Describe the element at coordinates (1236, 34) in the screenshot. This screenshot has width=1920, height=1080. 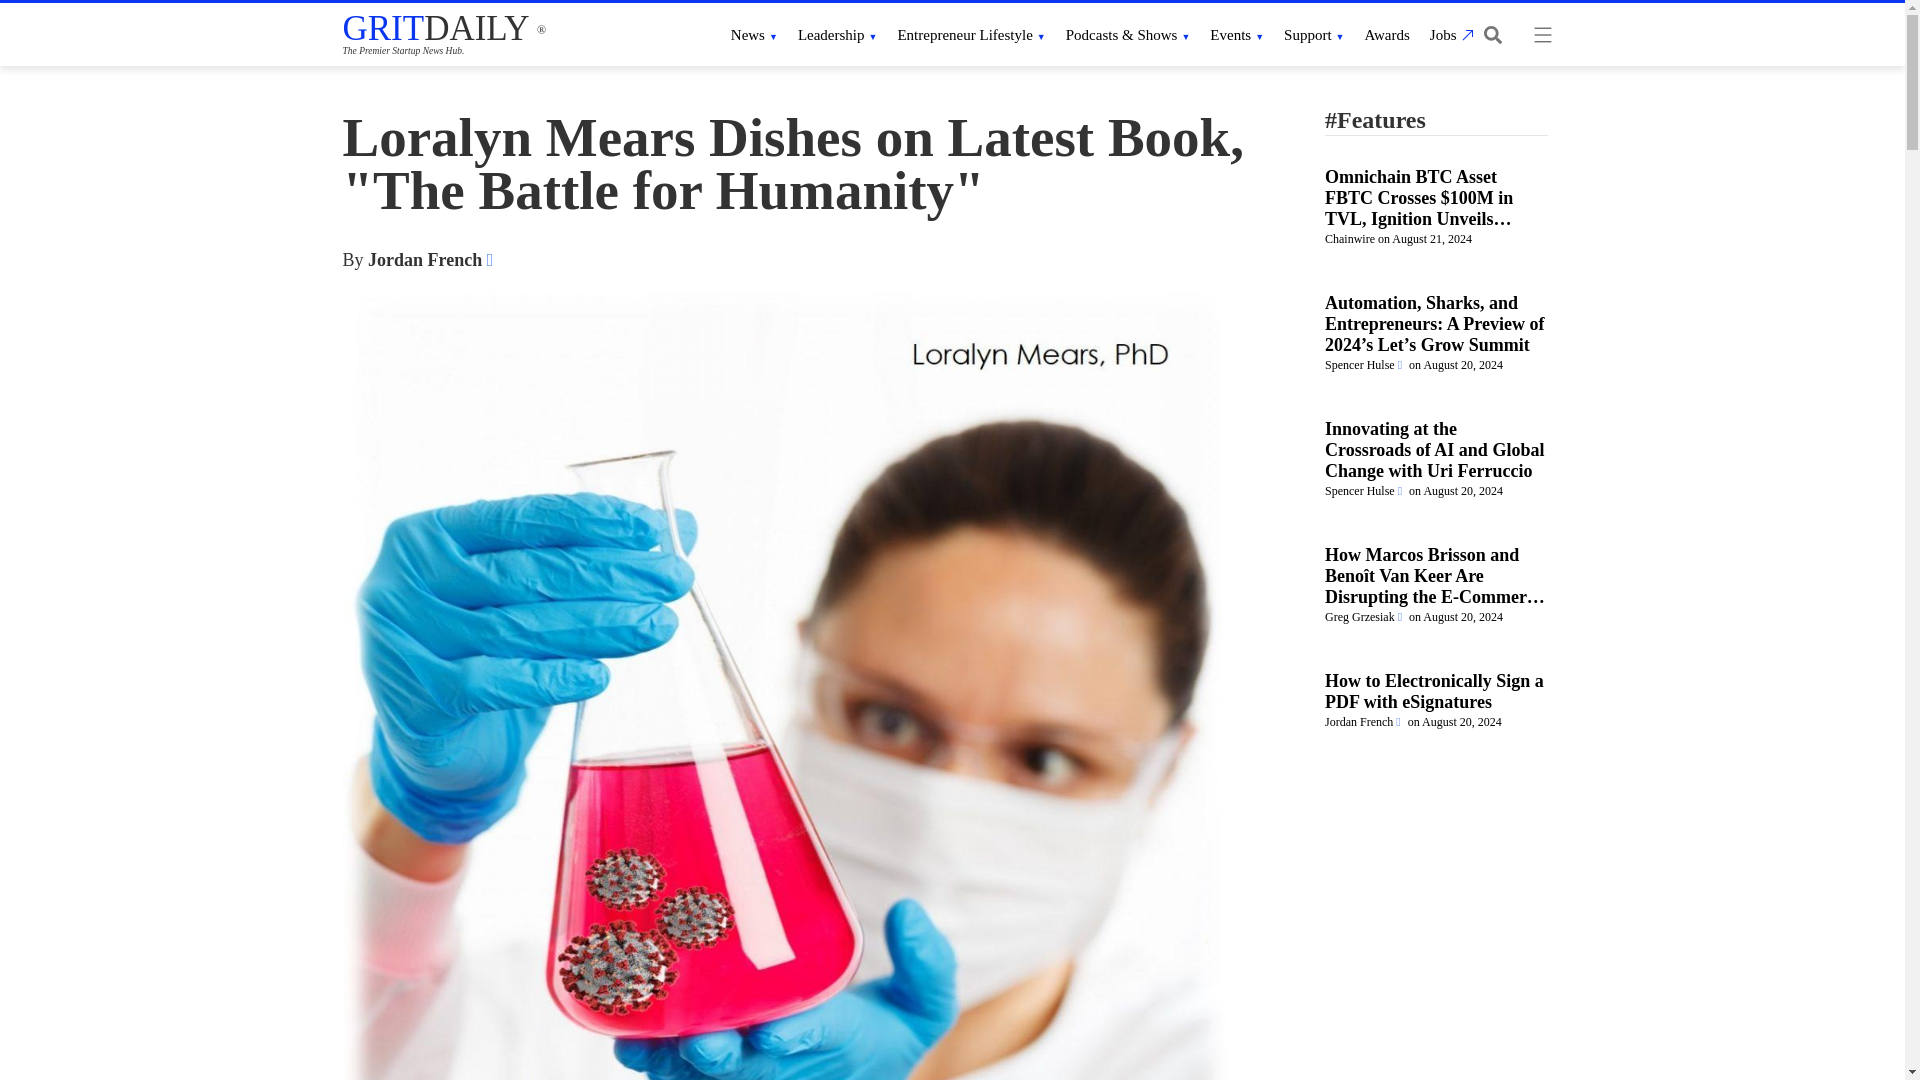
I see `Events` at that location.